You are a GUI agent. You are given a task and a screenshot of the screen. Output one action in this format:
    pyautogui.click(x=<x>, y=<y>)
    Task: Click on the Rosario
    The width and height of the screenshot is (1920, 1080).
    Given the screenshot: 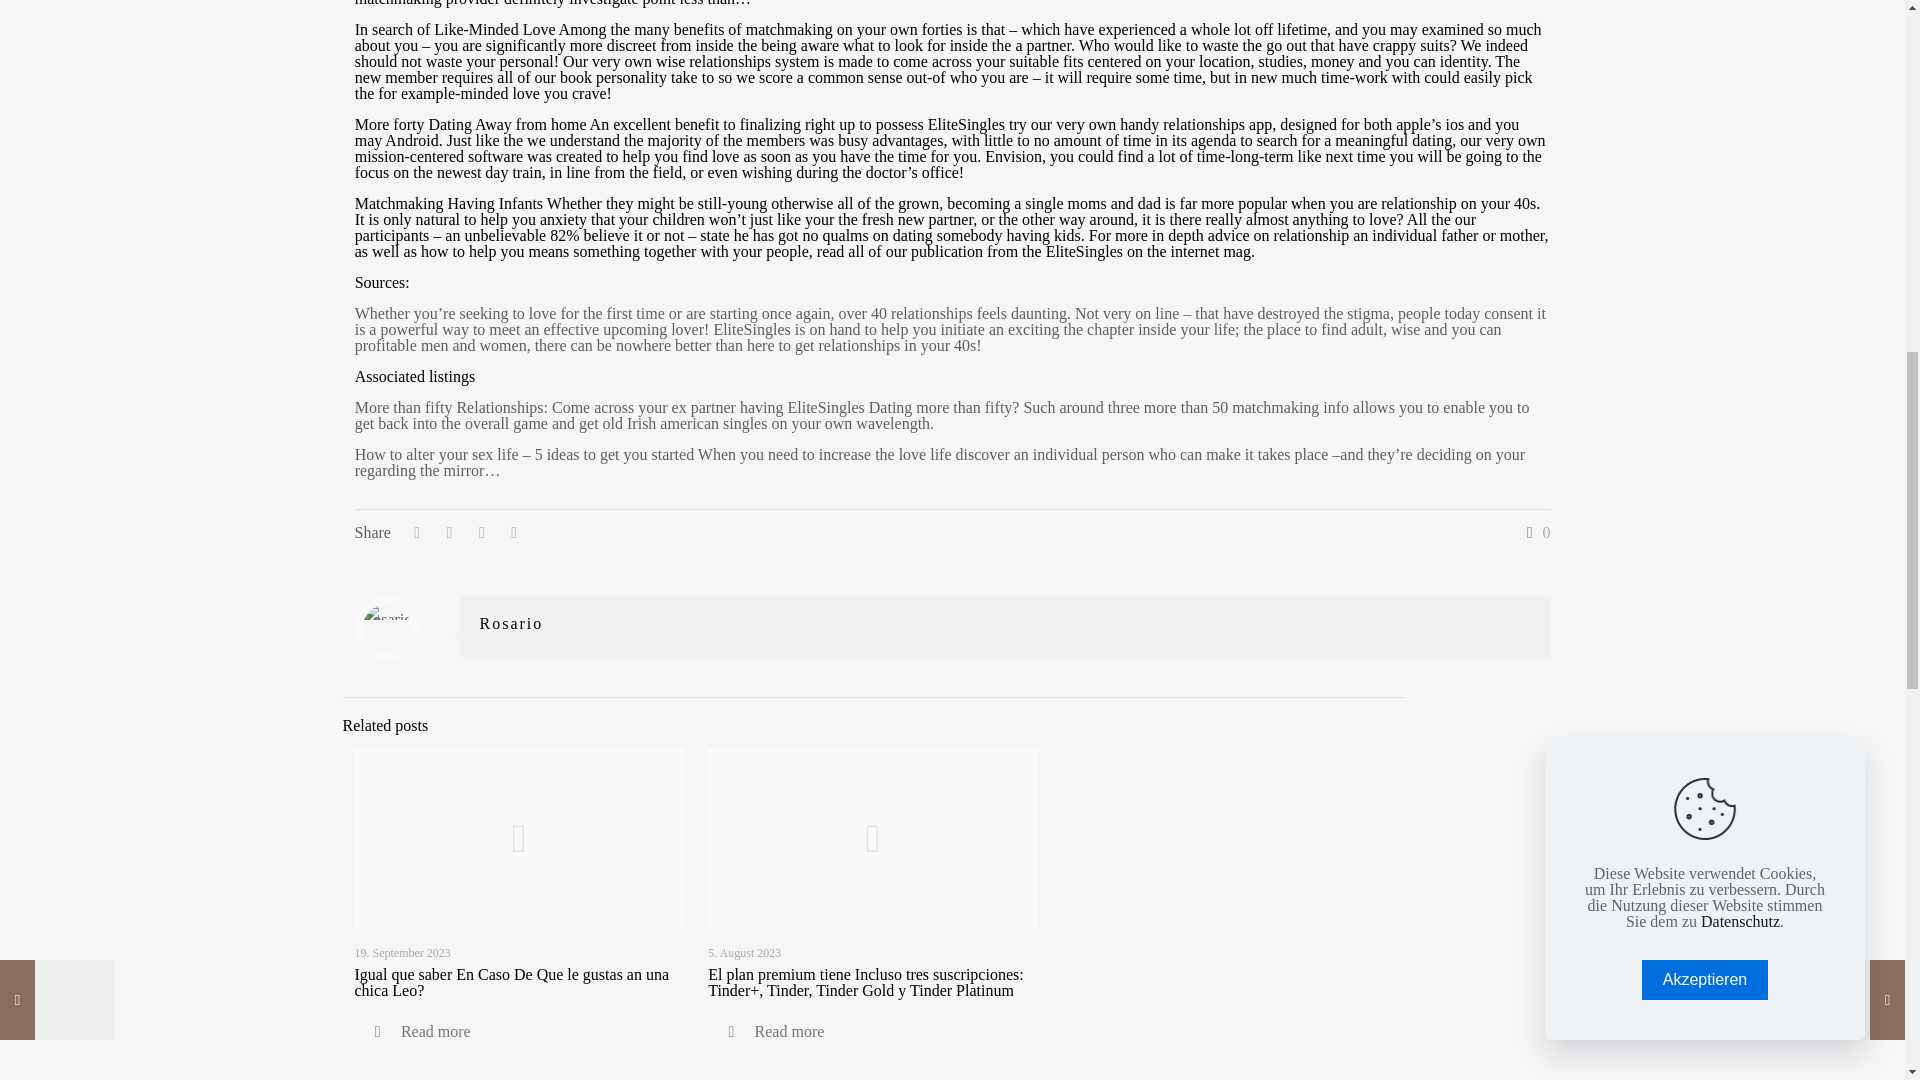 What is the action you would take?
    pyautogui.click(x=512, y=622)
    